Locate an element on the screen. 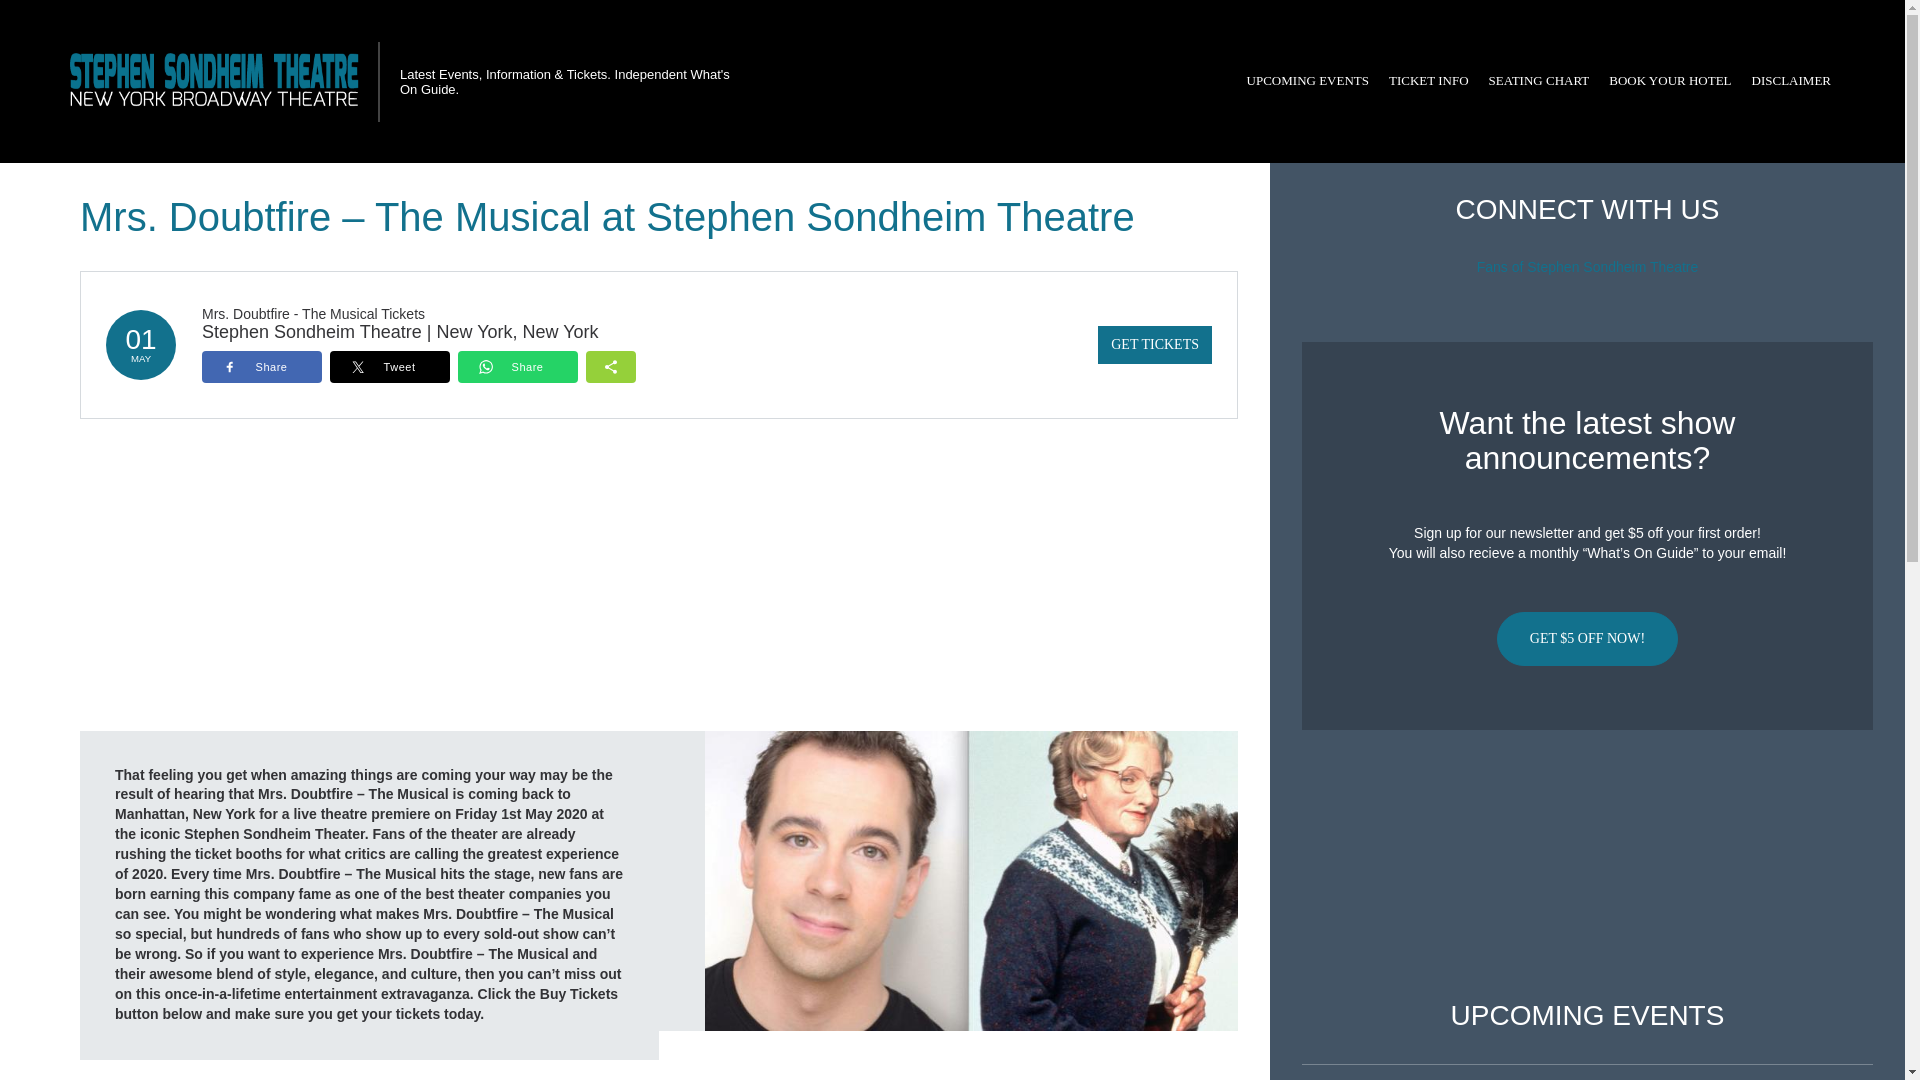  DISCLAIMER is located at coordinates (1791, 81).